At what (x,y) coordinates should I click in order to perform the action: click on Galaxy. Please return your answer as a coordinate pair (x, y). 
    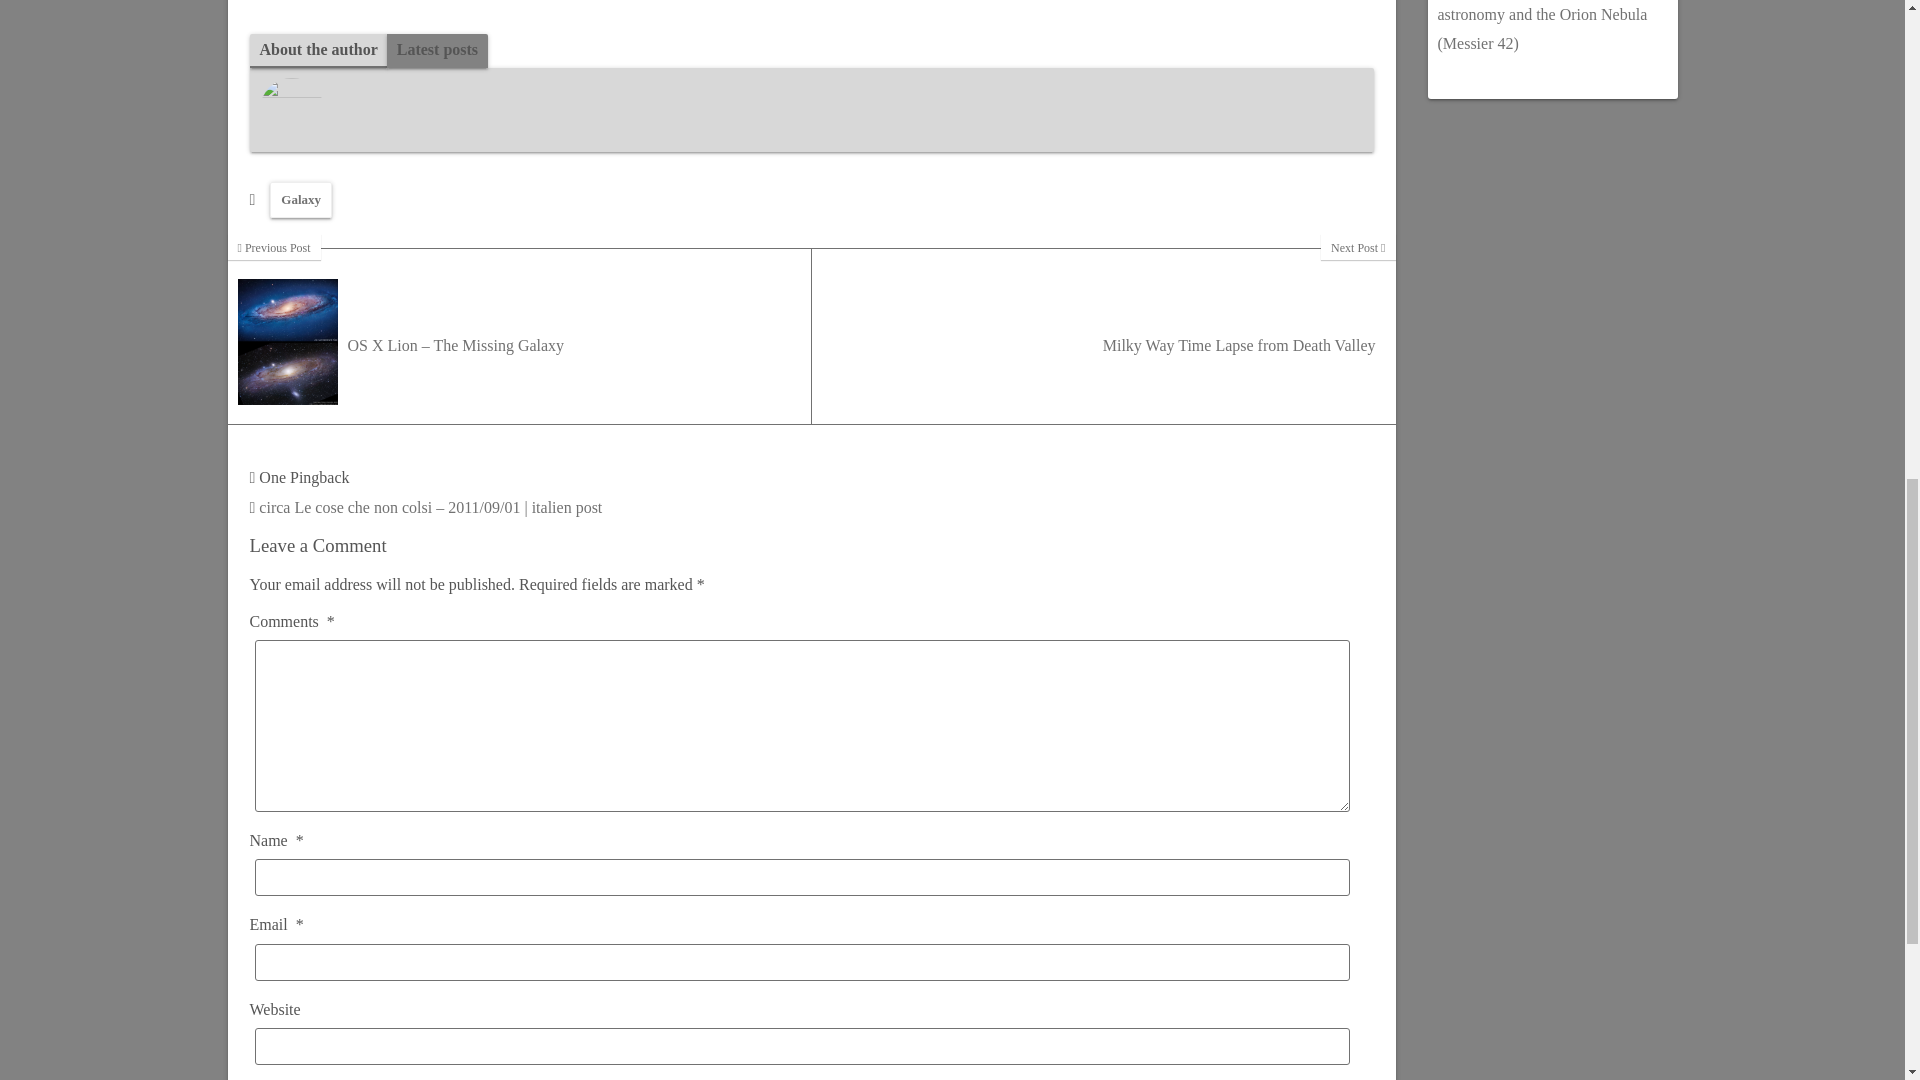
    Looking at the image, I should click on (301, 200).